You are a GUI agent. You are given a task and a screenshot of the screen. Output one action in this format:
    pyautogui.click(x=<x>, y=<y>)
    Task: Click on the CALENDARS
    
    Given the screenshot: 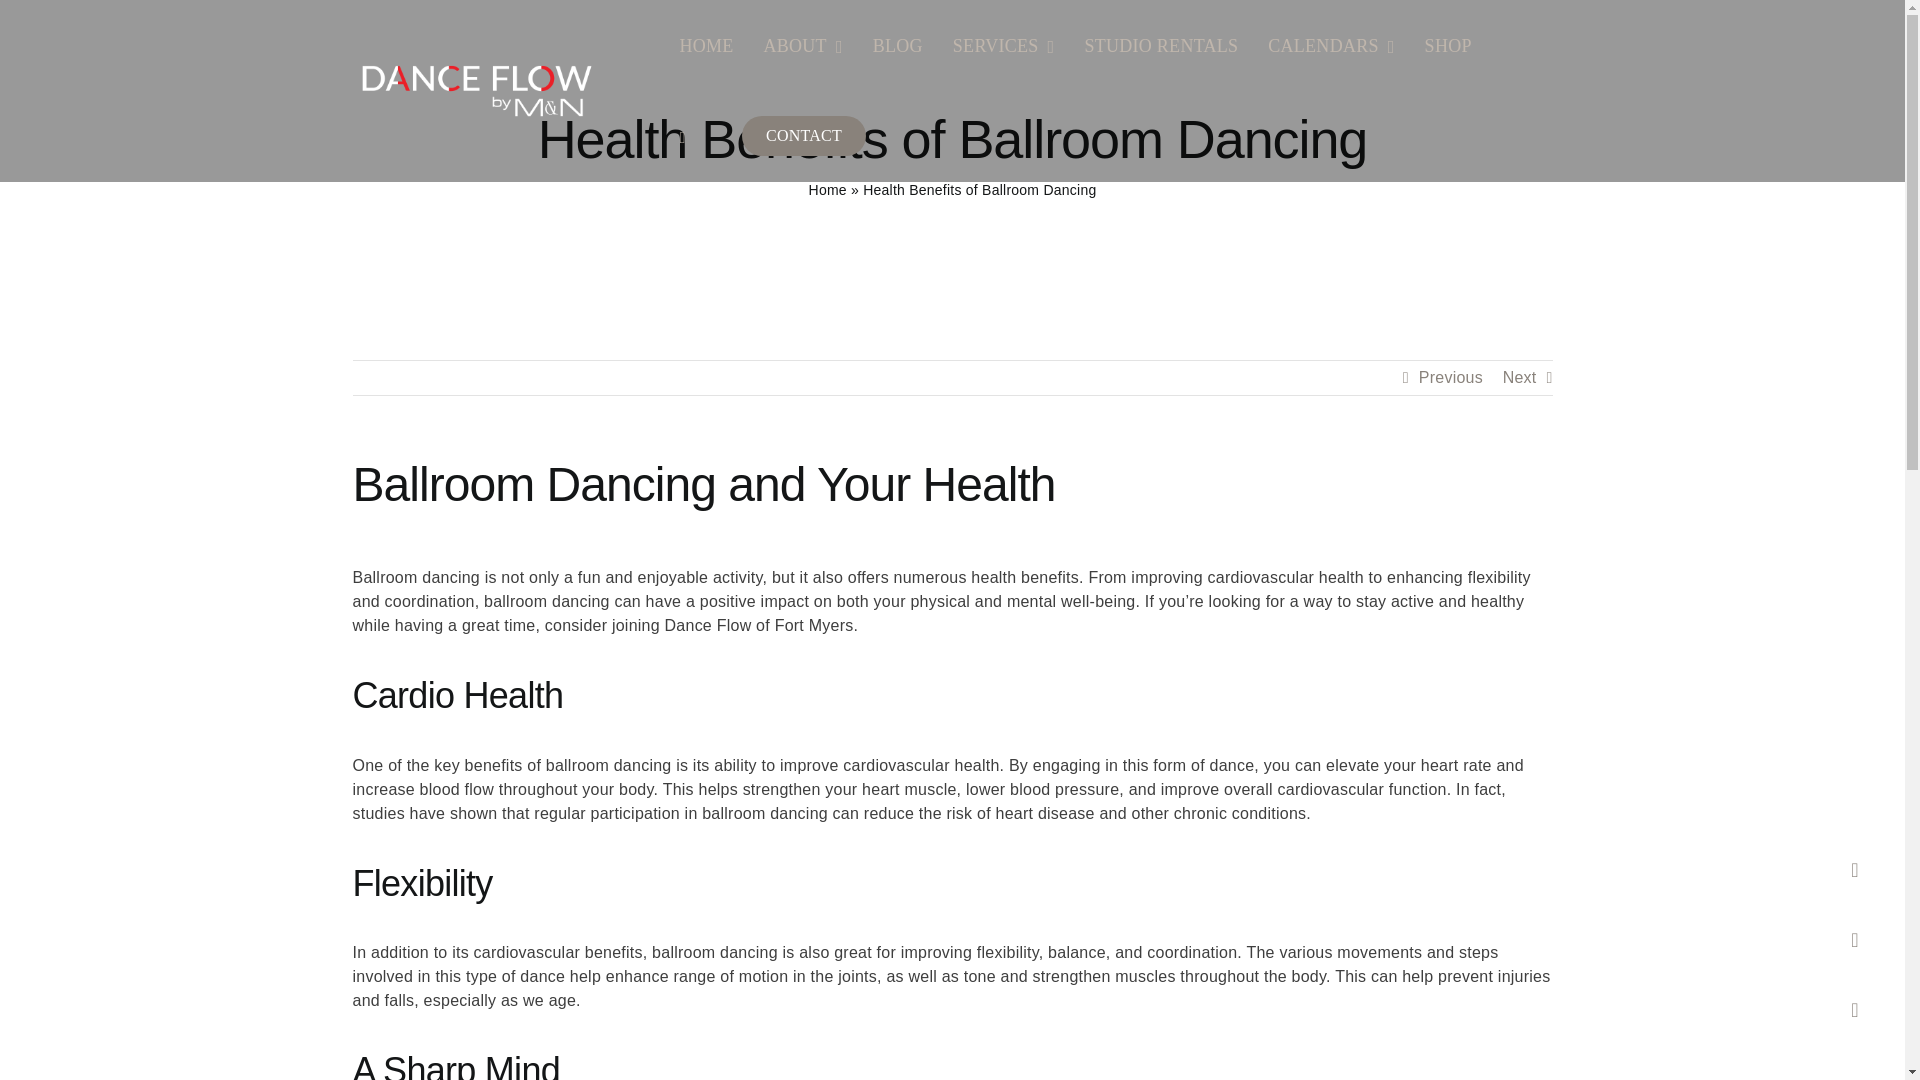 What is the action you would take?
    pyautogui.click(x=1331, y=44)
    